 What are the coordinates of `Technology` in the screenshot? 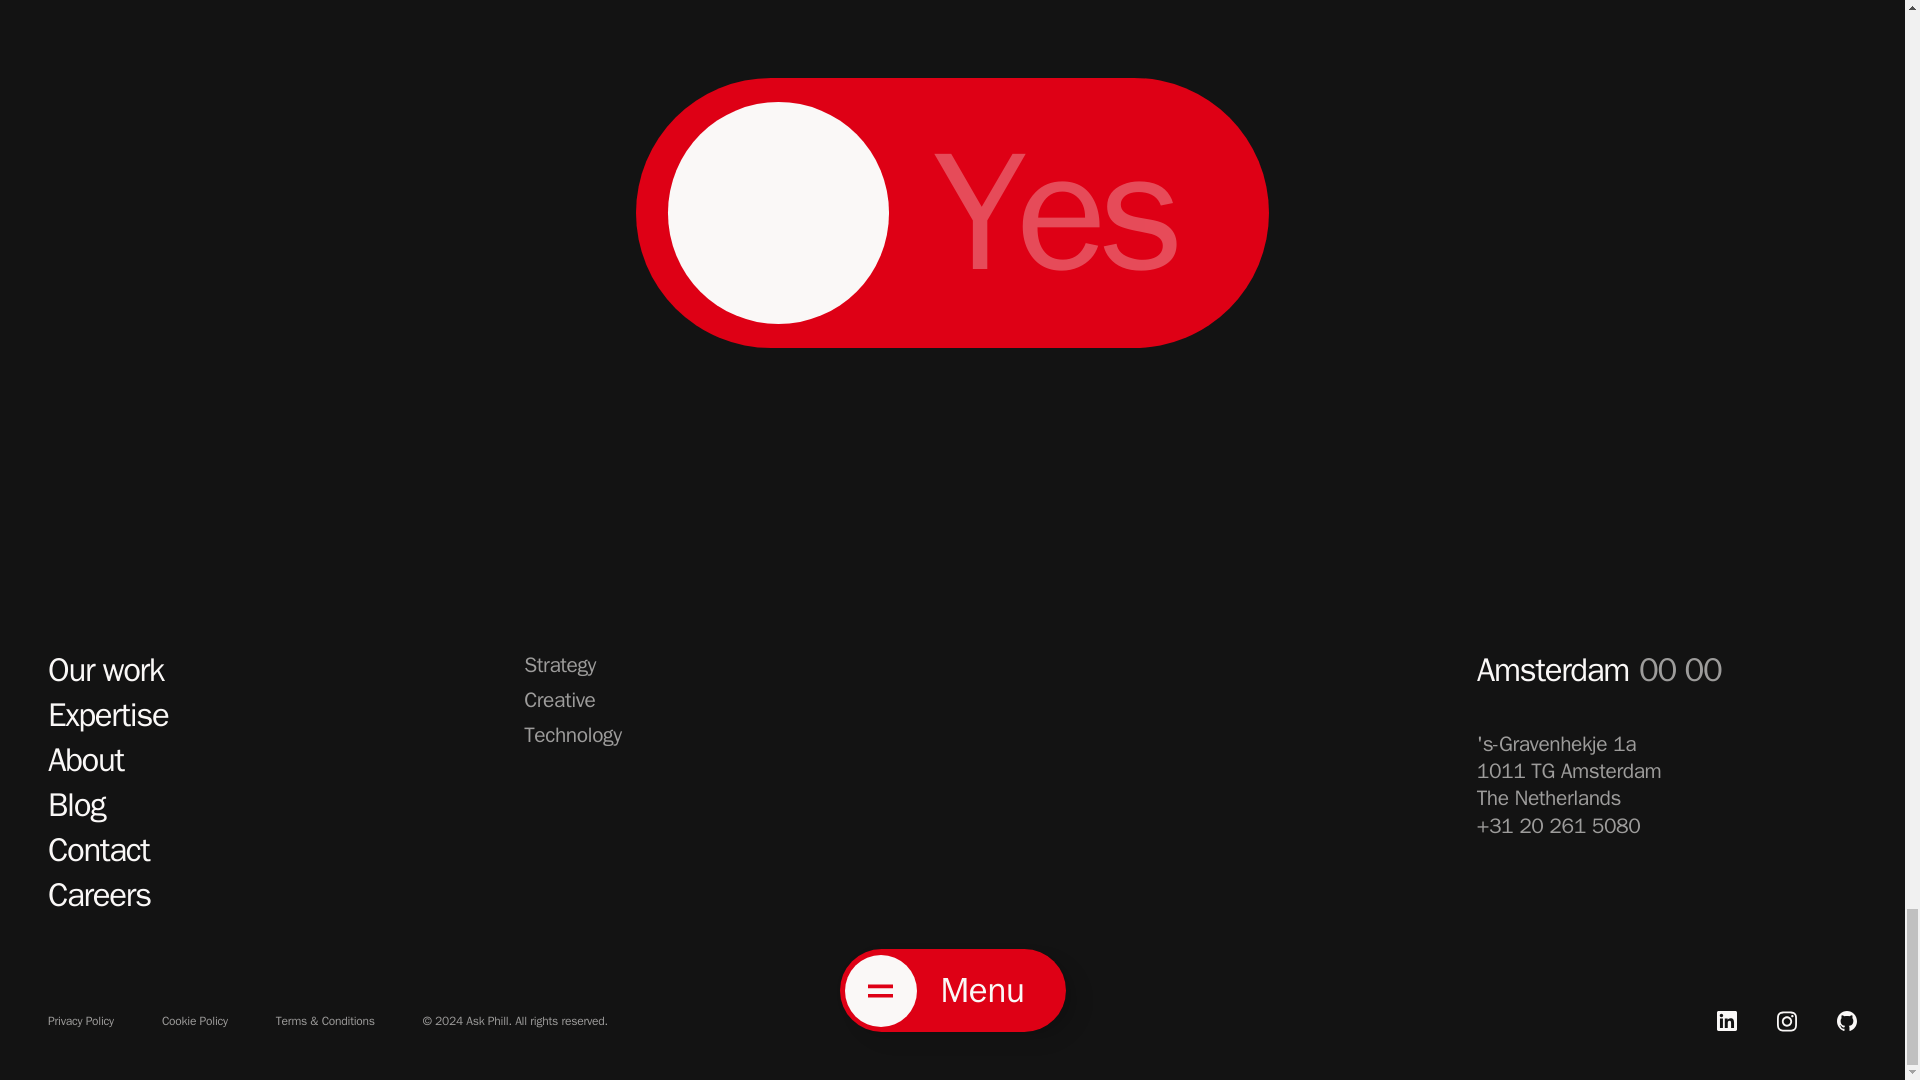 It's located at (572, 736).